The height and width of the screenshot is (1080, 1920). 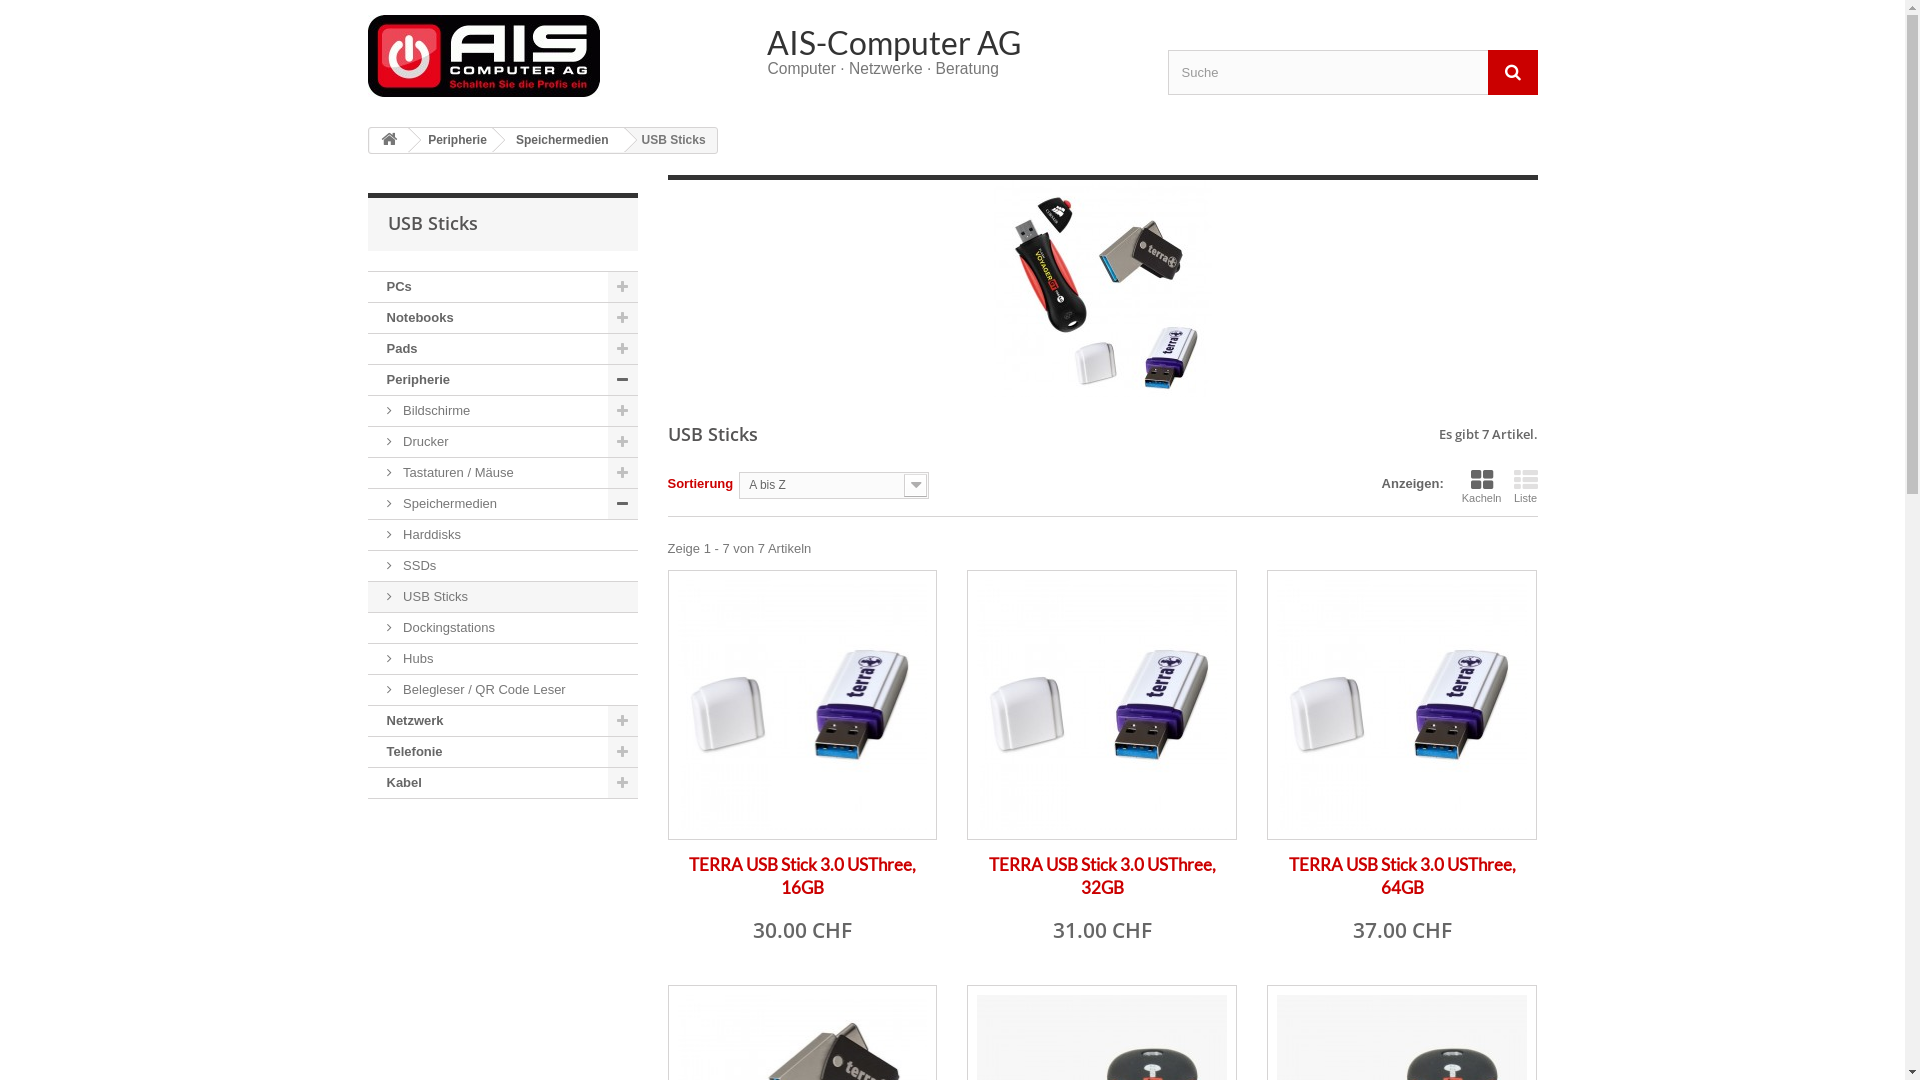 I want to click on Kabel, so click(x=503, y=784).